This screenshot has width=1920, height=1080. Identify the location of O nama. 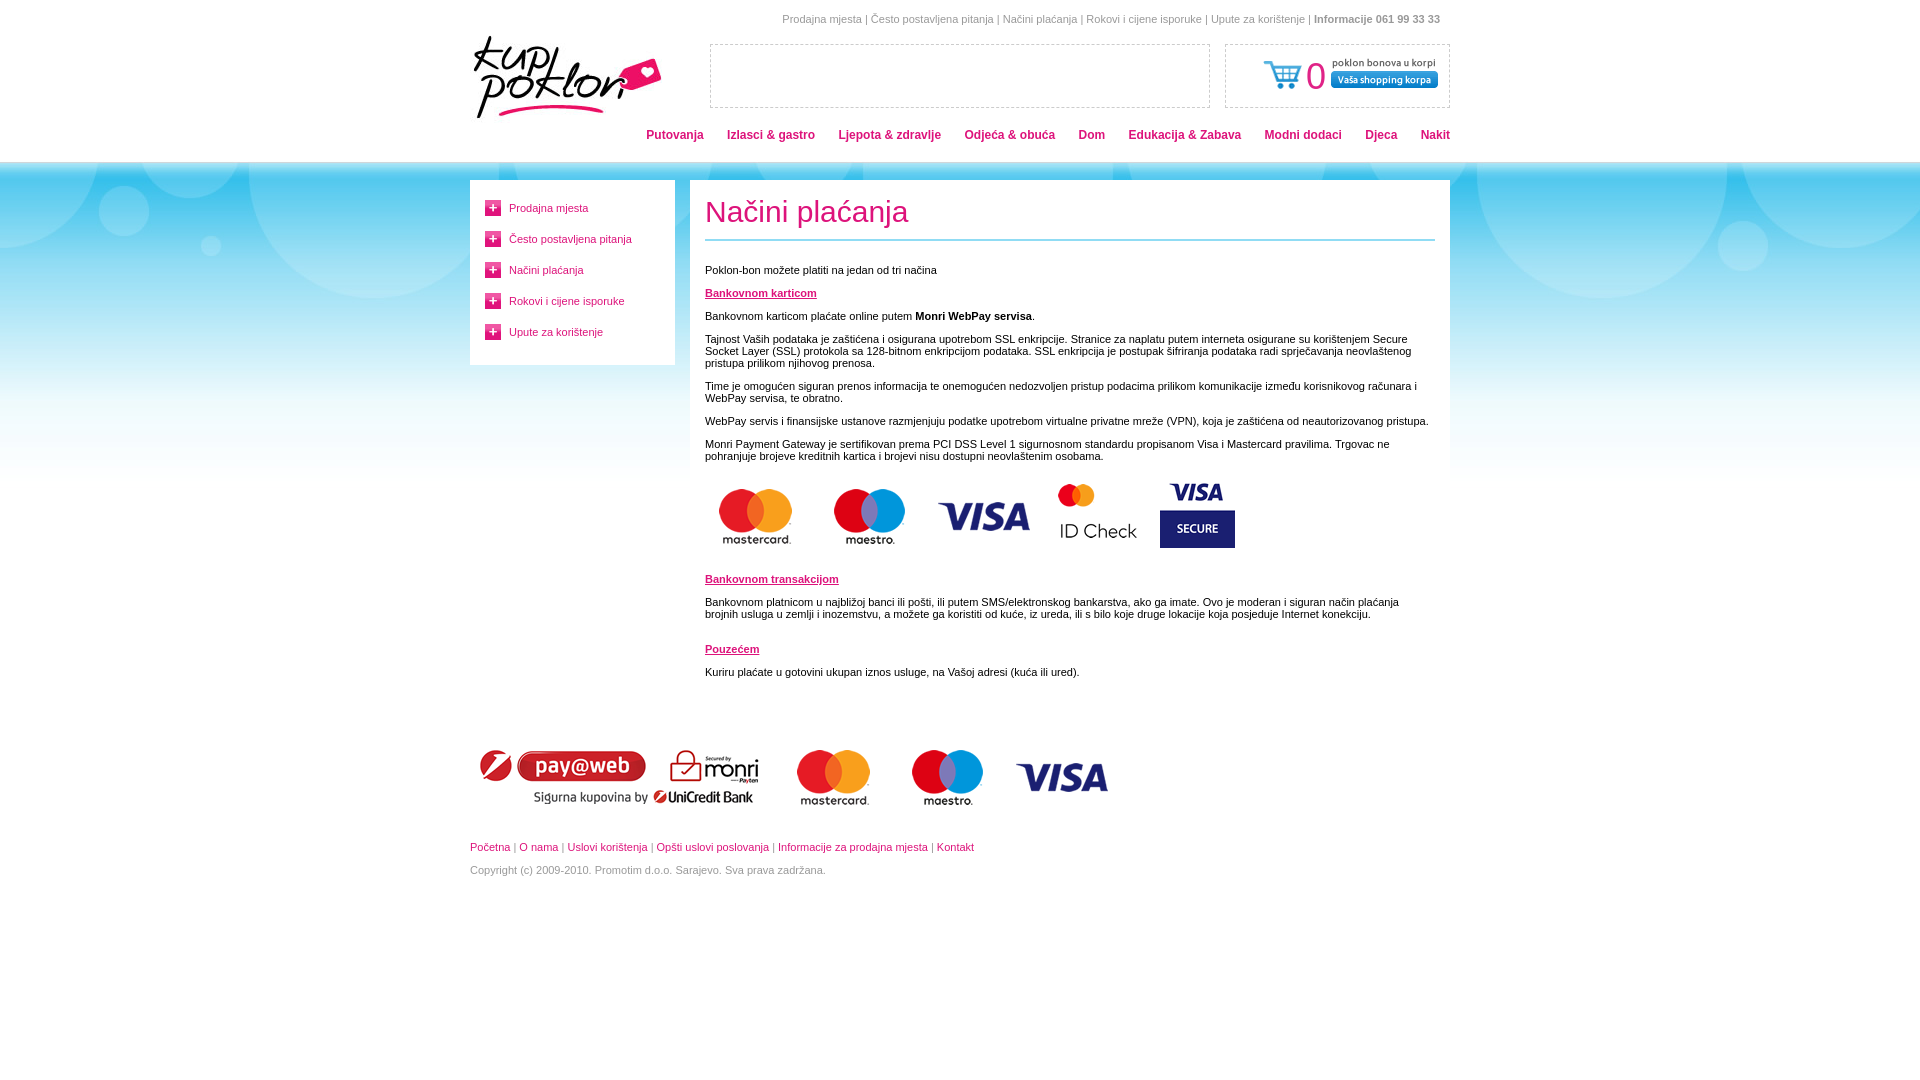
(538, 847).